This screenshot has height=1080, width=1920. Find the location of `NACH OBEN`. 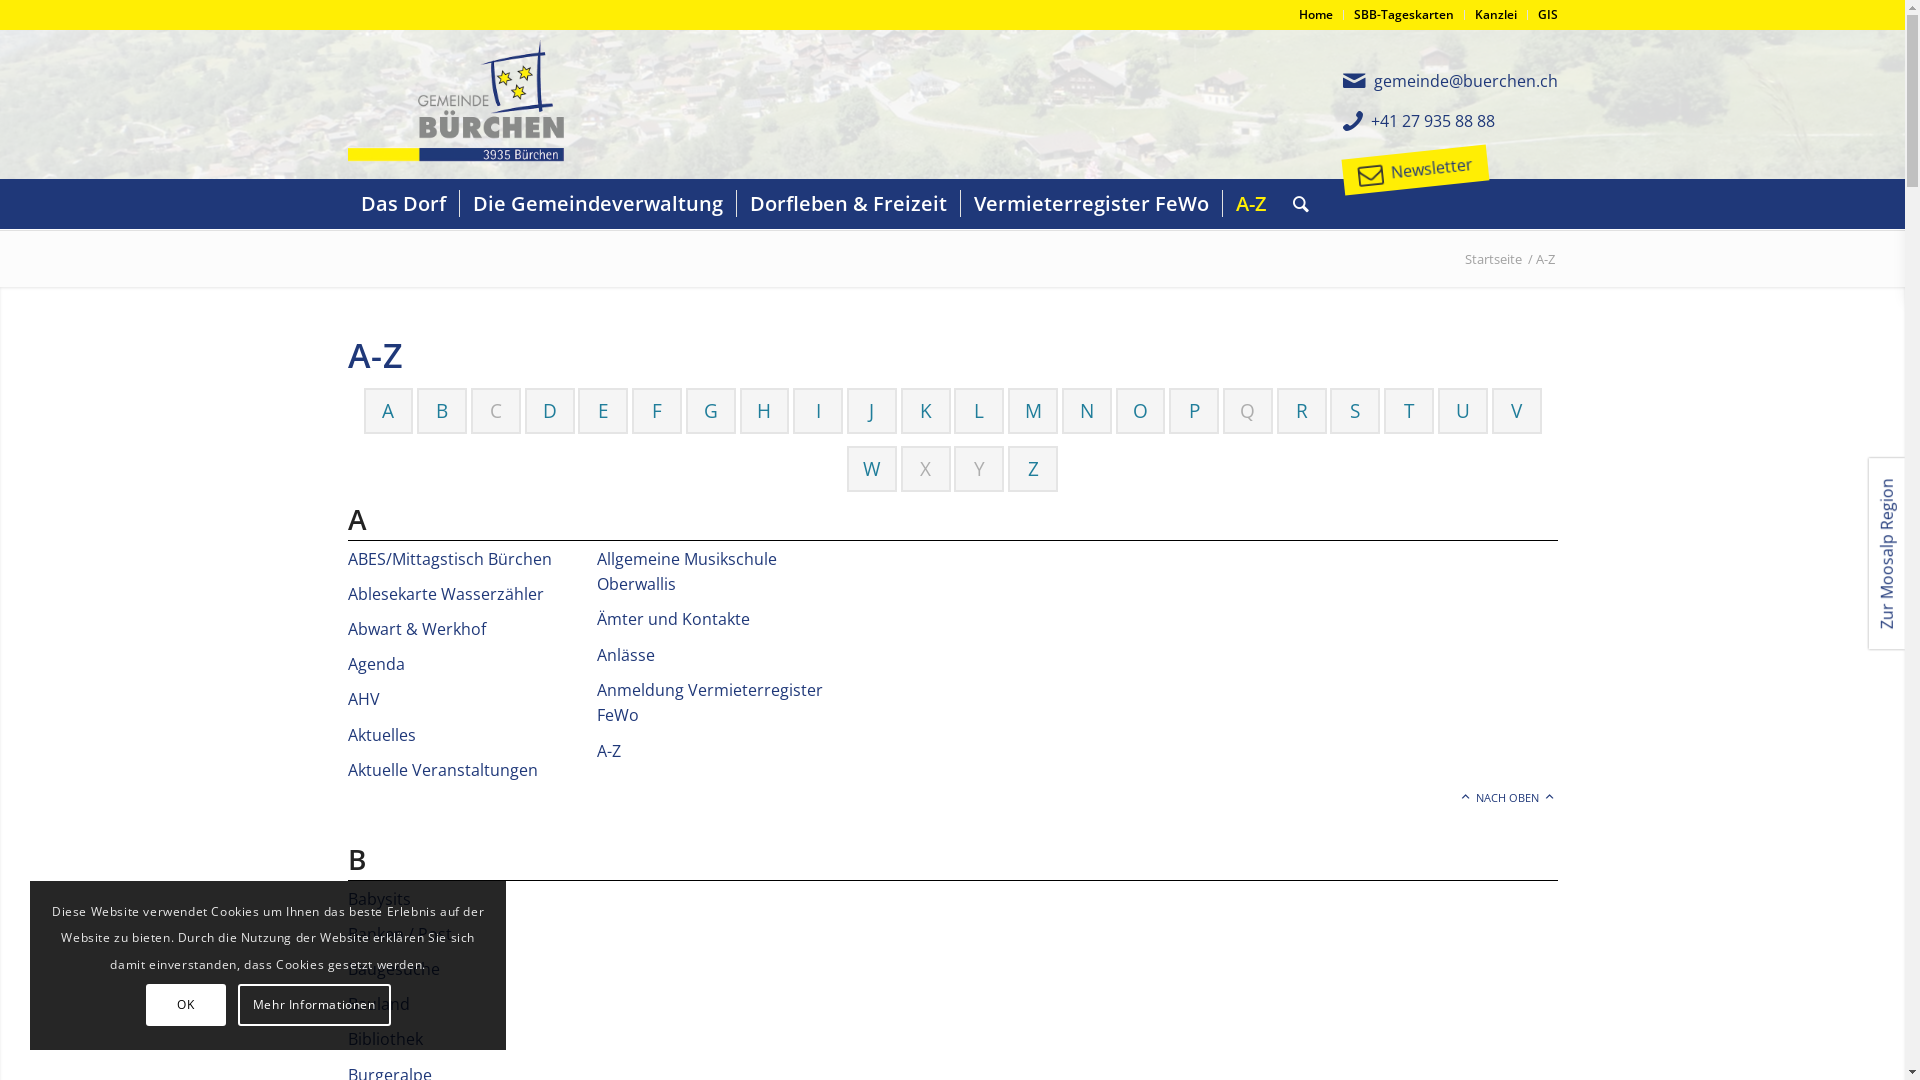

NACH OBEN is located at coordinates (1508, 798).